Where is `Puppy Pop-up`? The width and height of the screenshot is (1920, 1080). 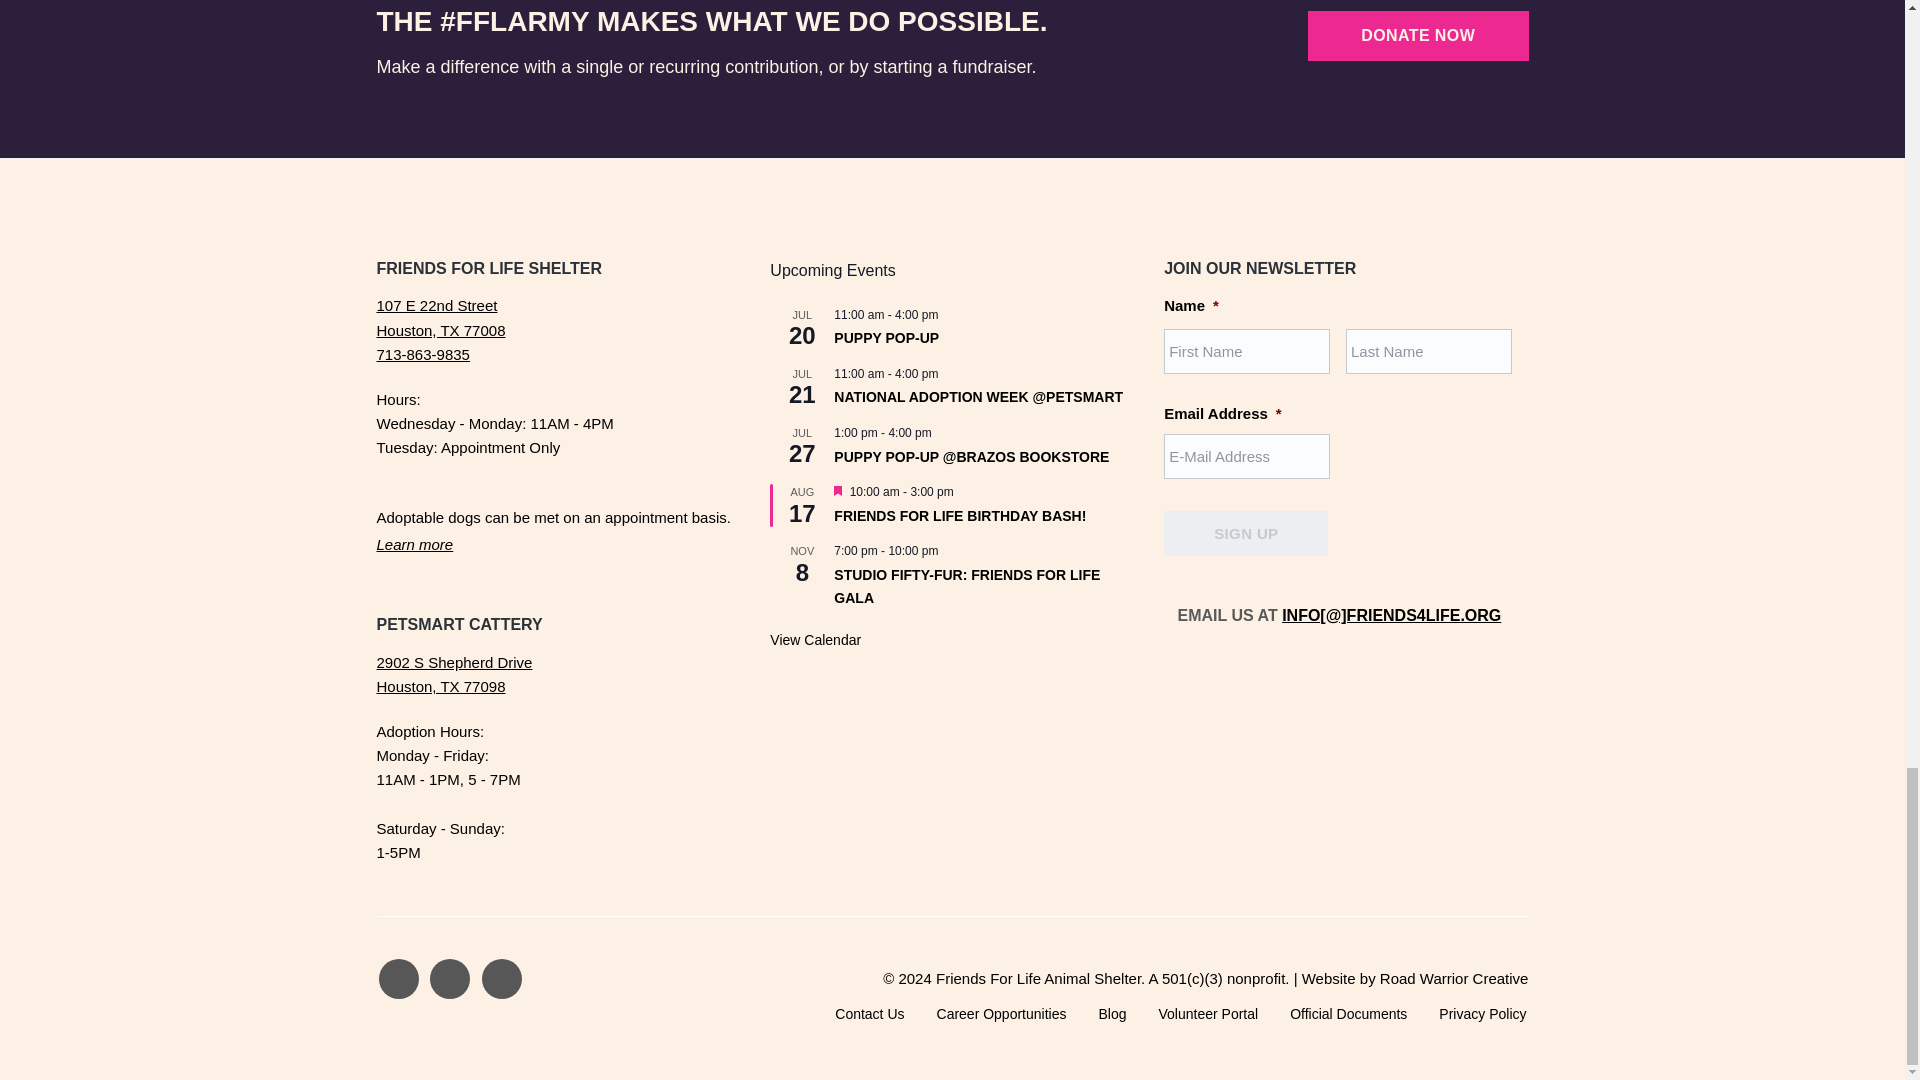
Puppy Pop-up is located at coordinates (886, 338).